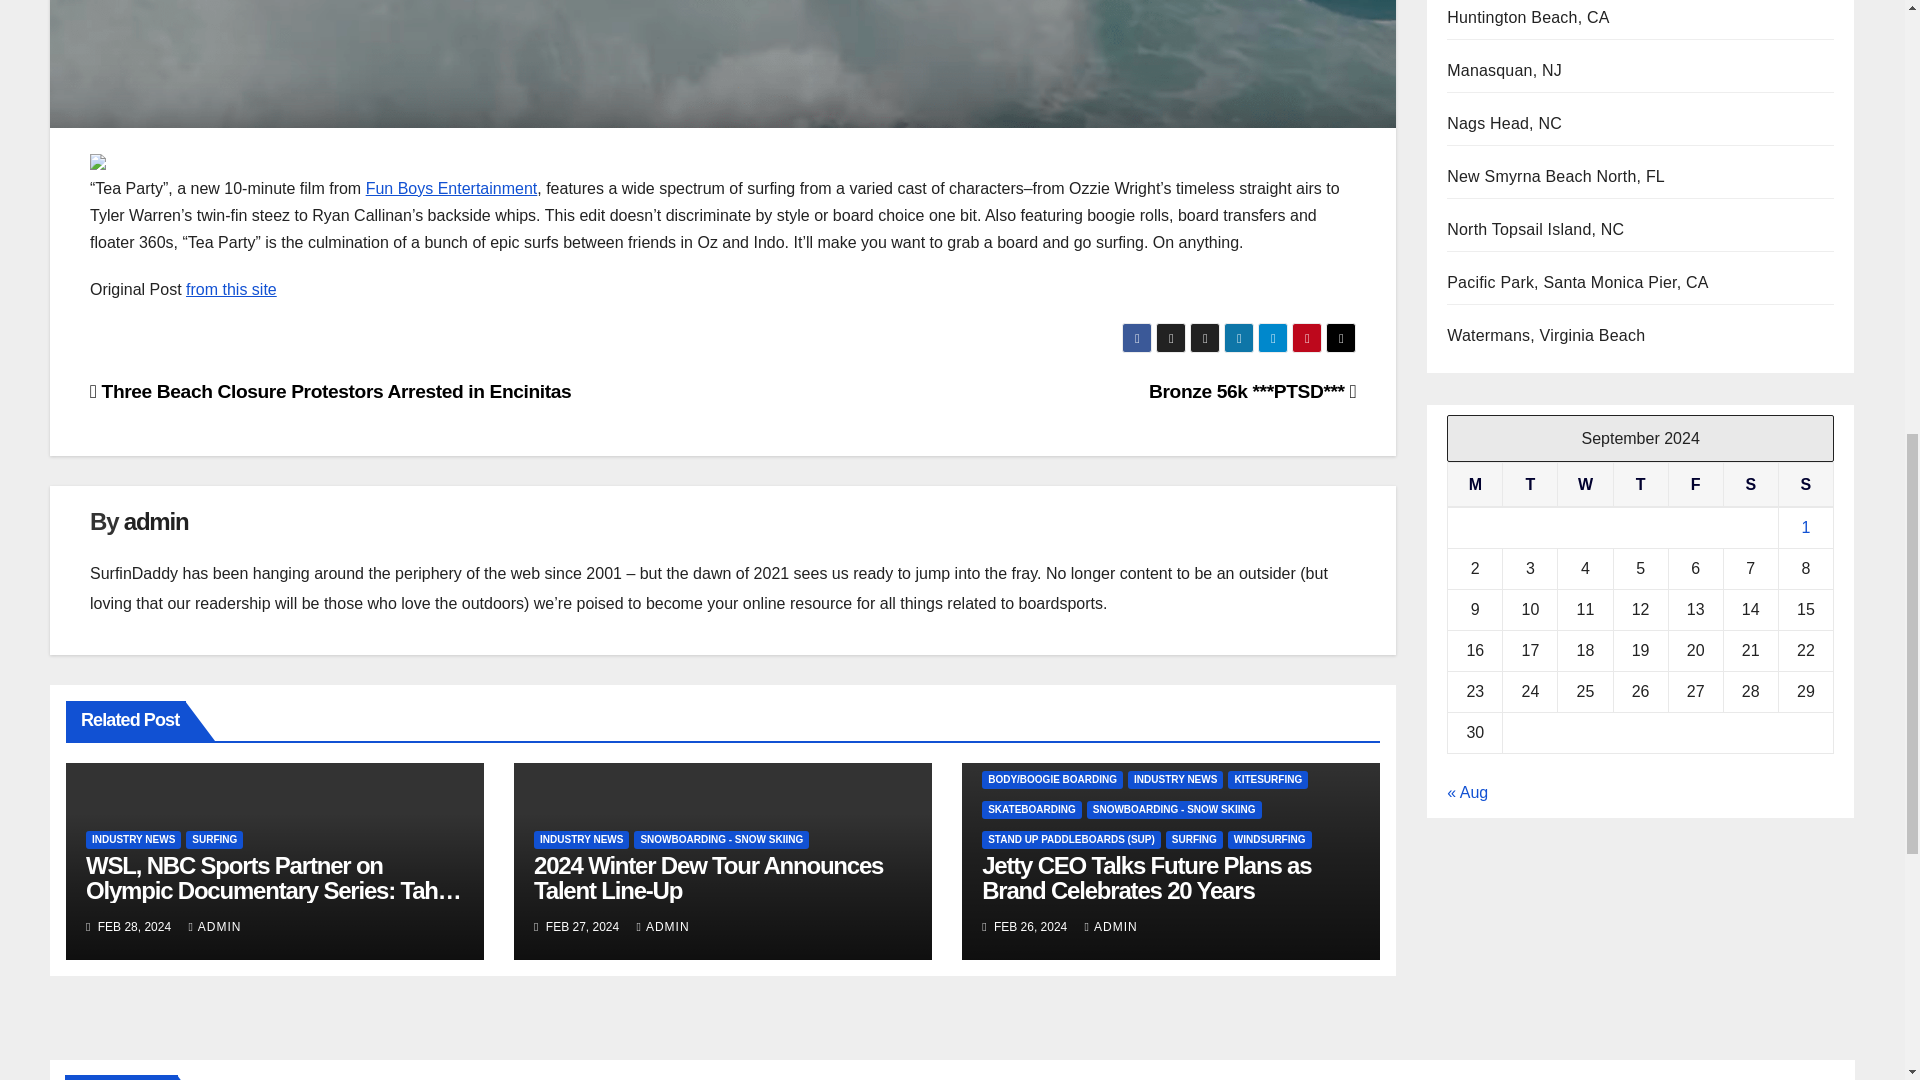  I want to click on from this site, so click(231, 289).